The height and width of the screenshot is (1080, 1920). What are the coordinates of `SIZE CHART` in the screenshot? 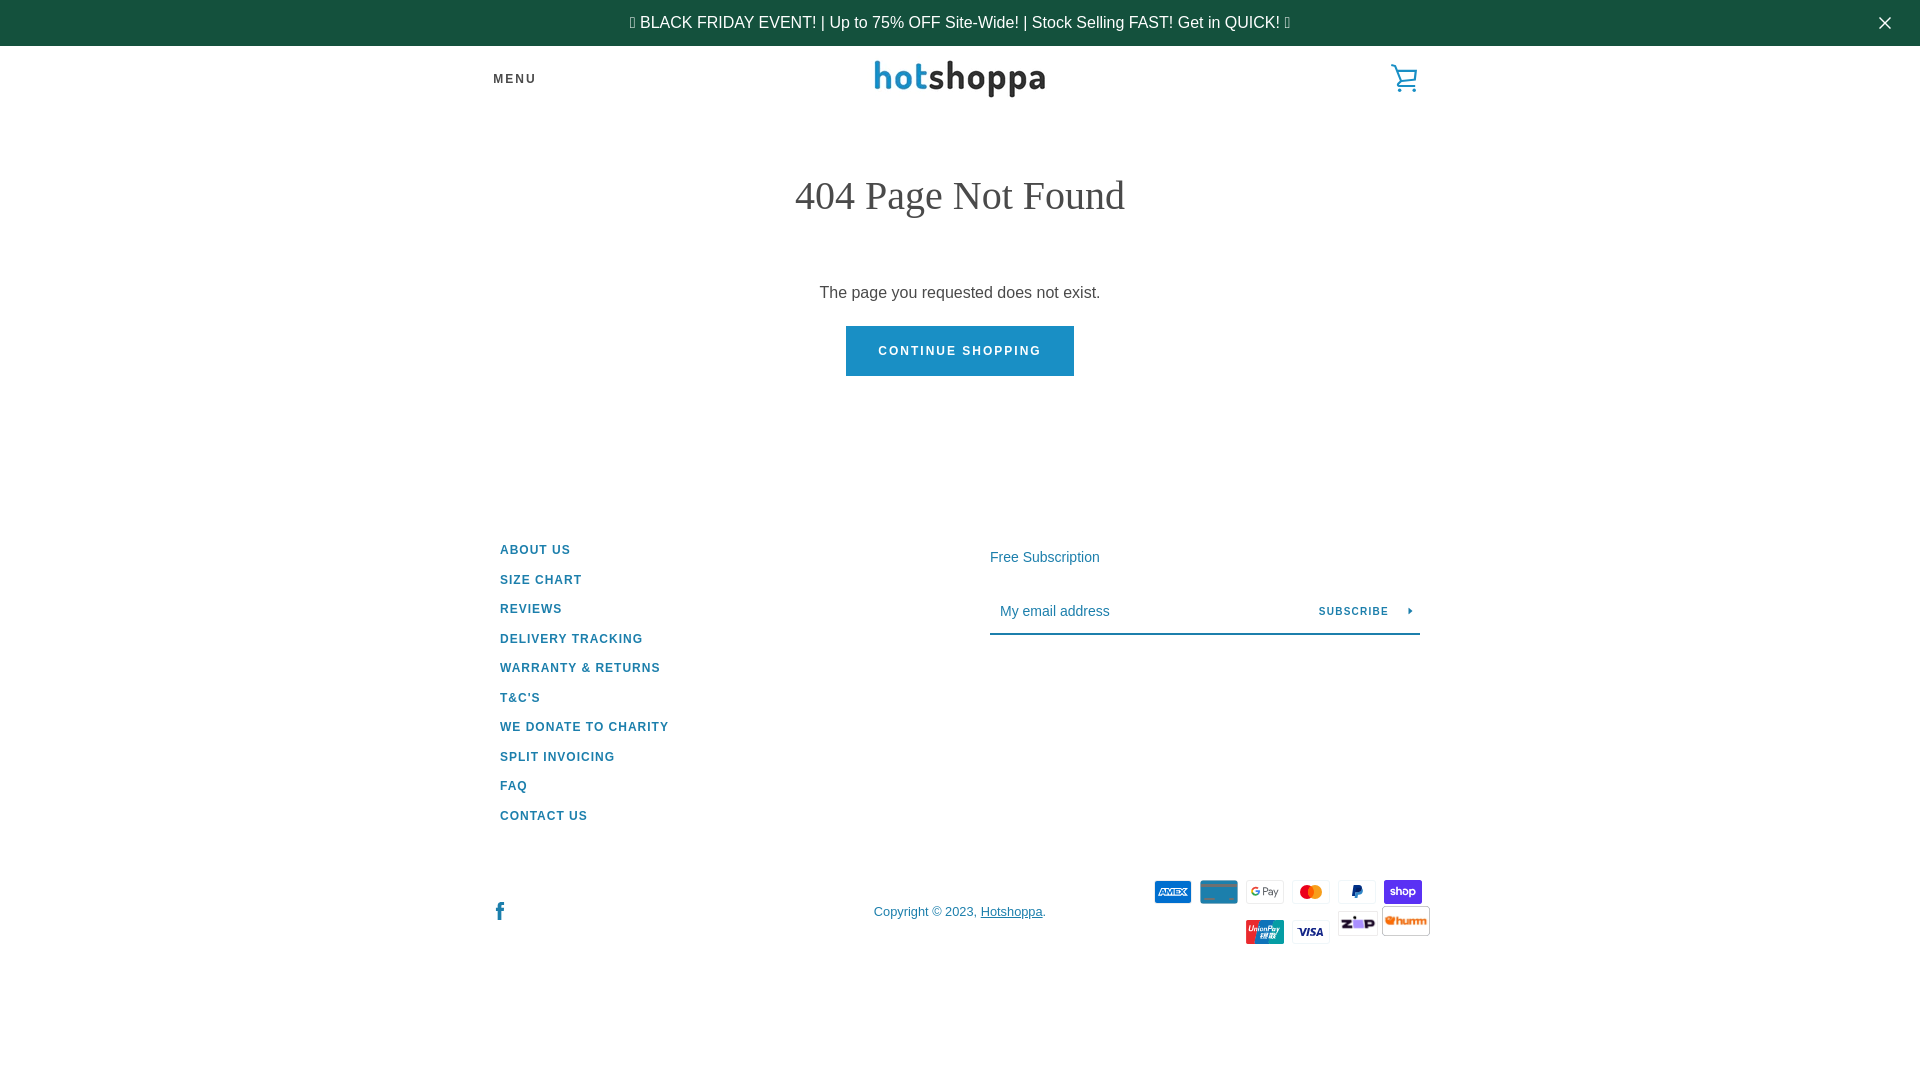 It's located at (541, 580).